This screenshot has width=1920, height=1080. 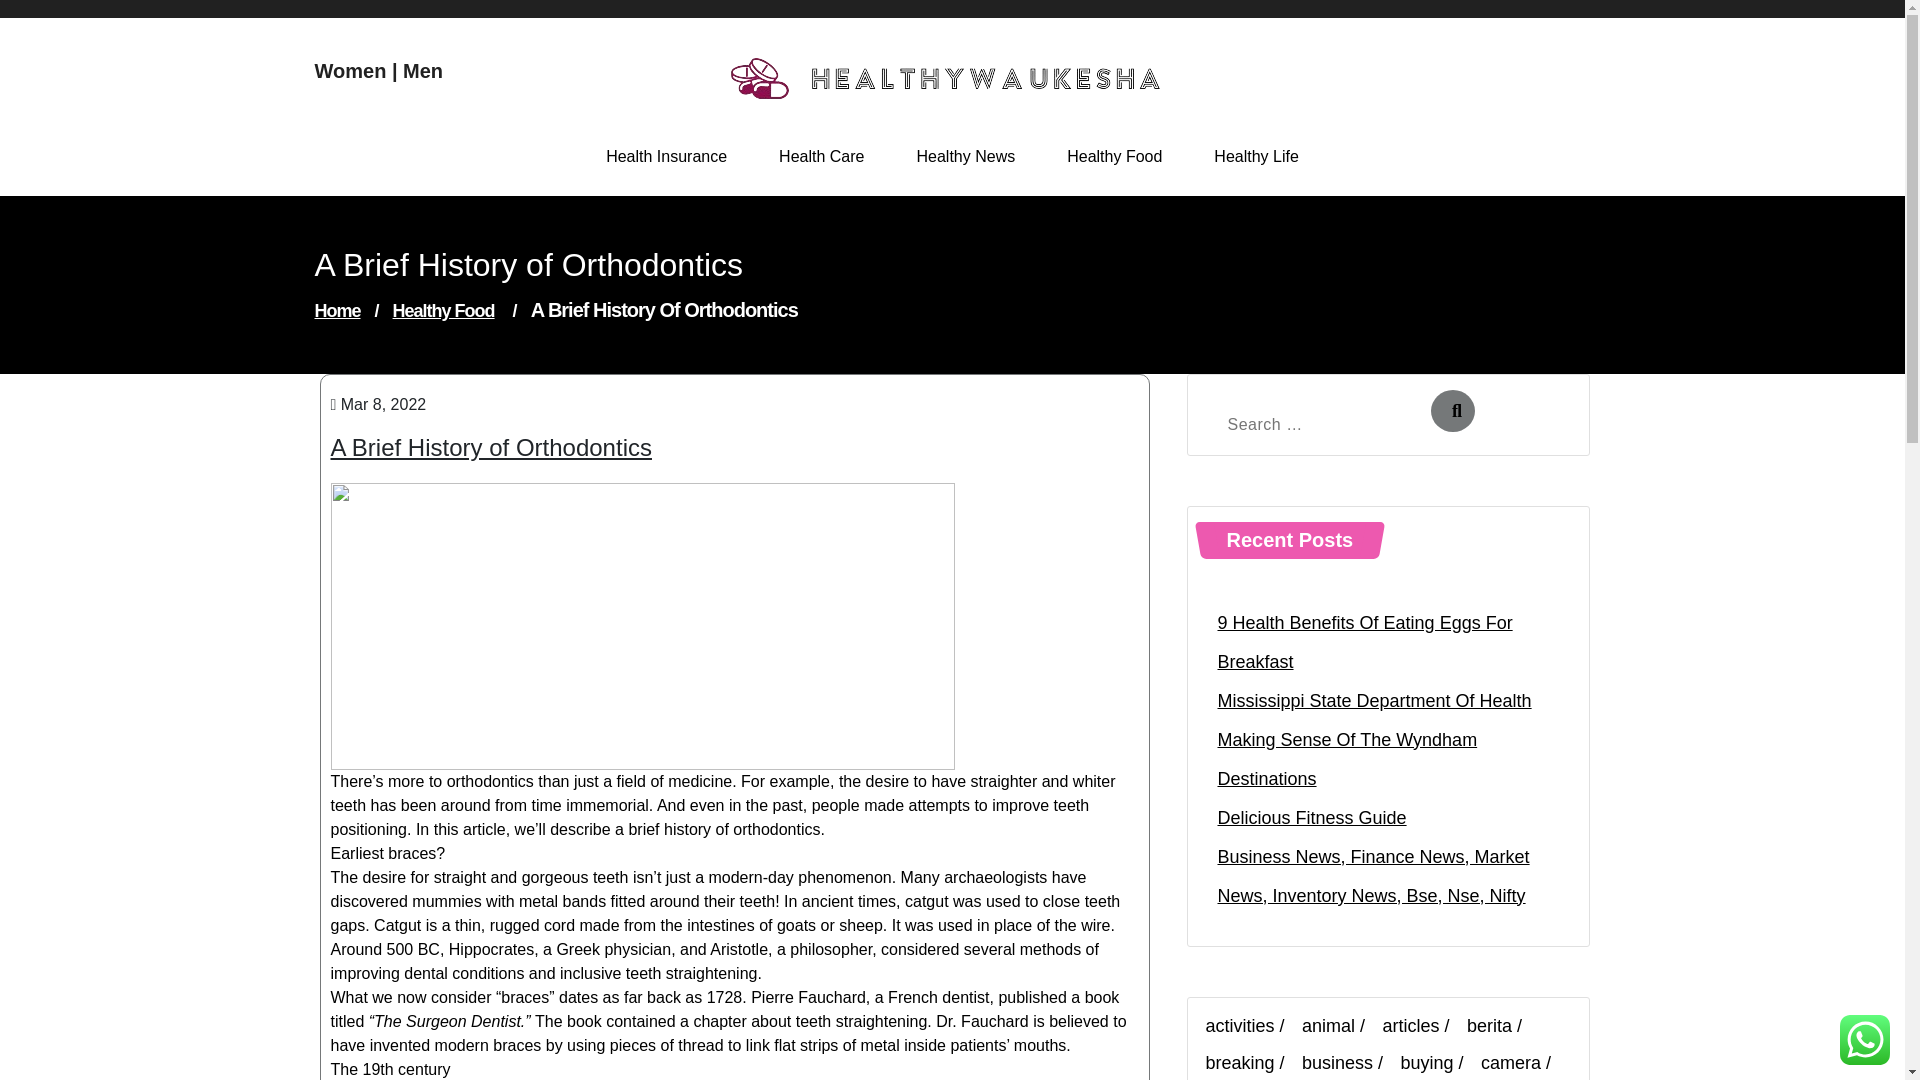 What do you see at coordinates (1374, 701) in the screenshot?
I see `Mississippi State Department Of Health` at bounding box center [1374, 701].